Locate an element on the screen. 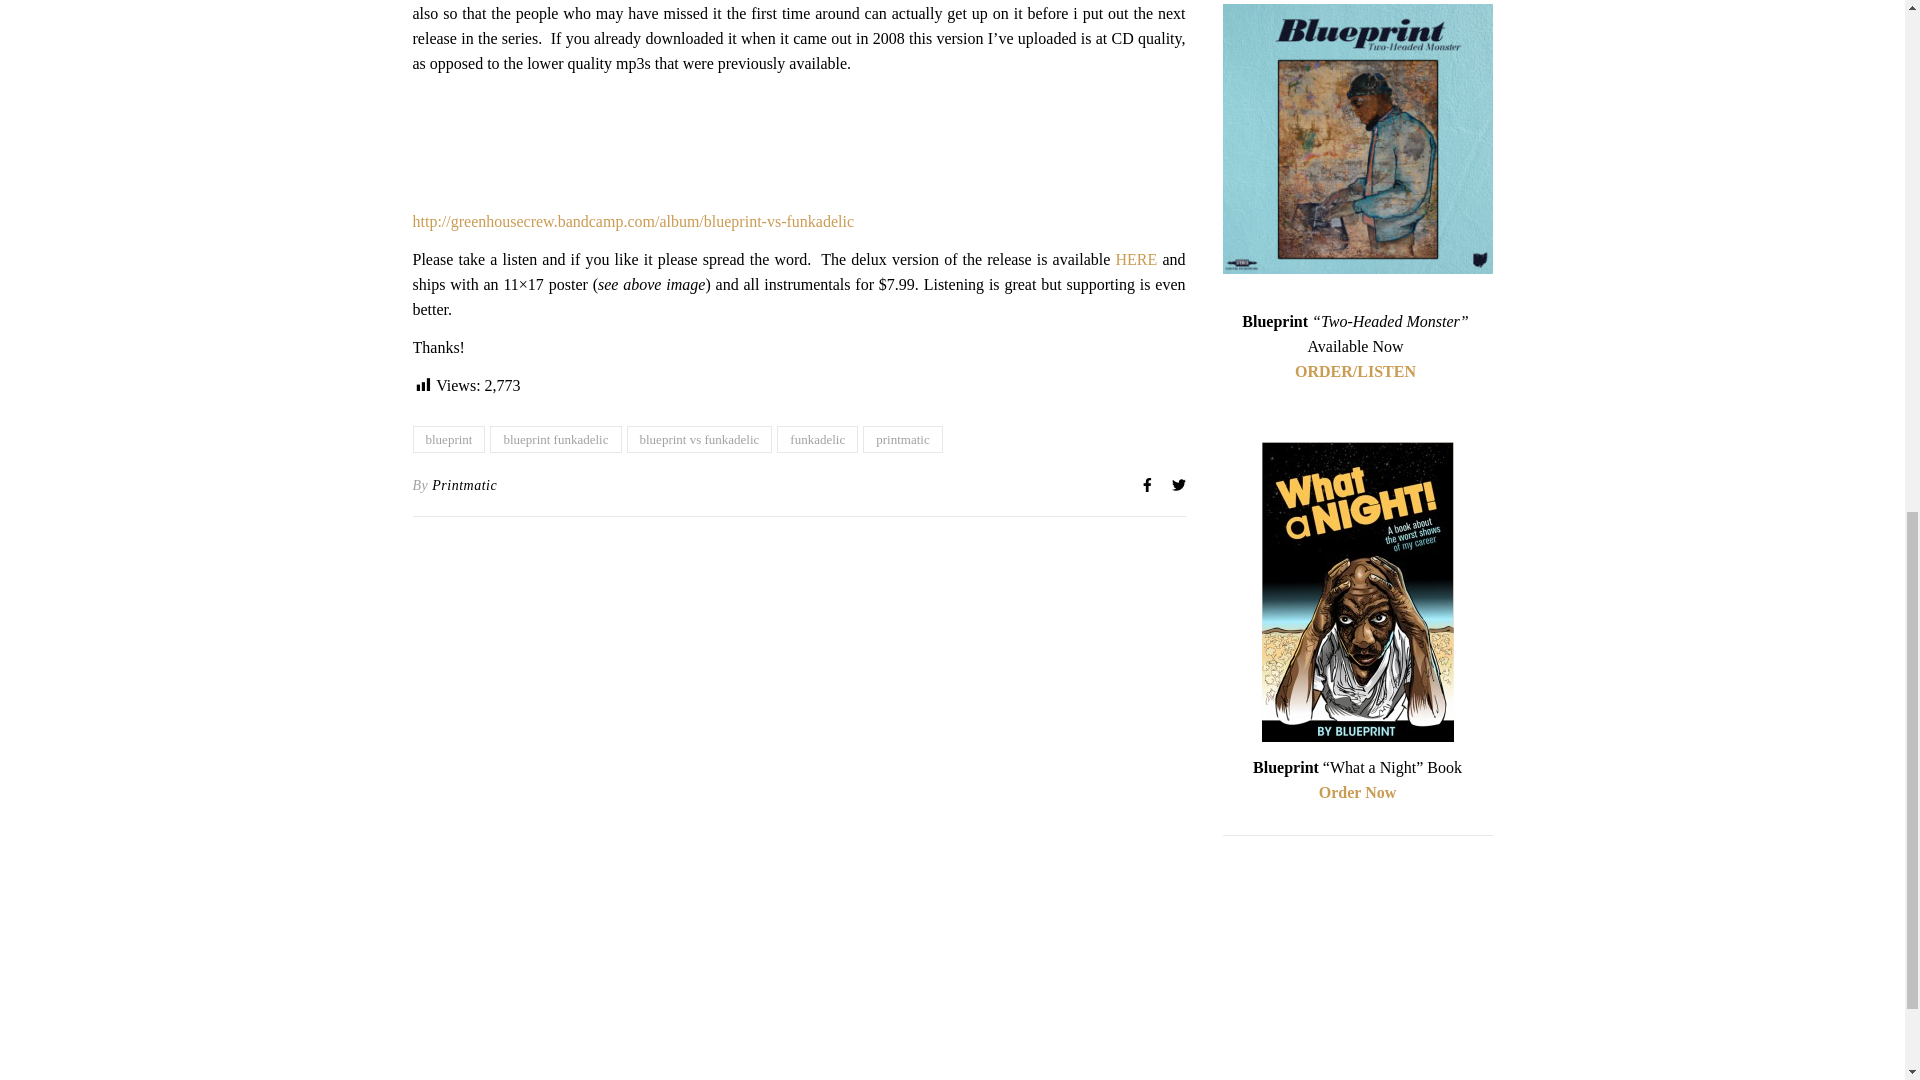 The width and height of the screenshot is (1920, 1080). Printmatic is located at coordinates (464, 486).